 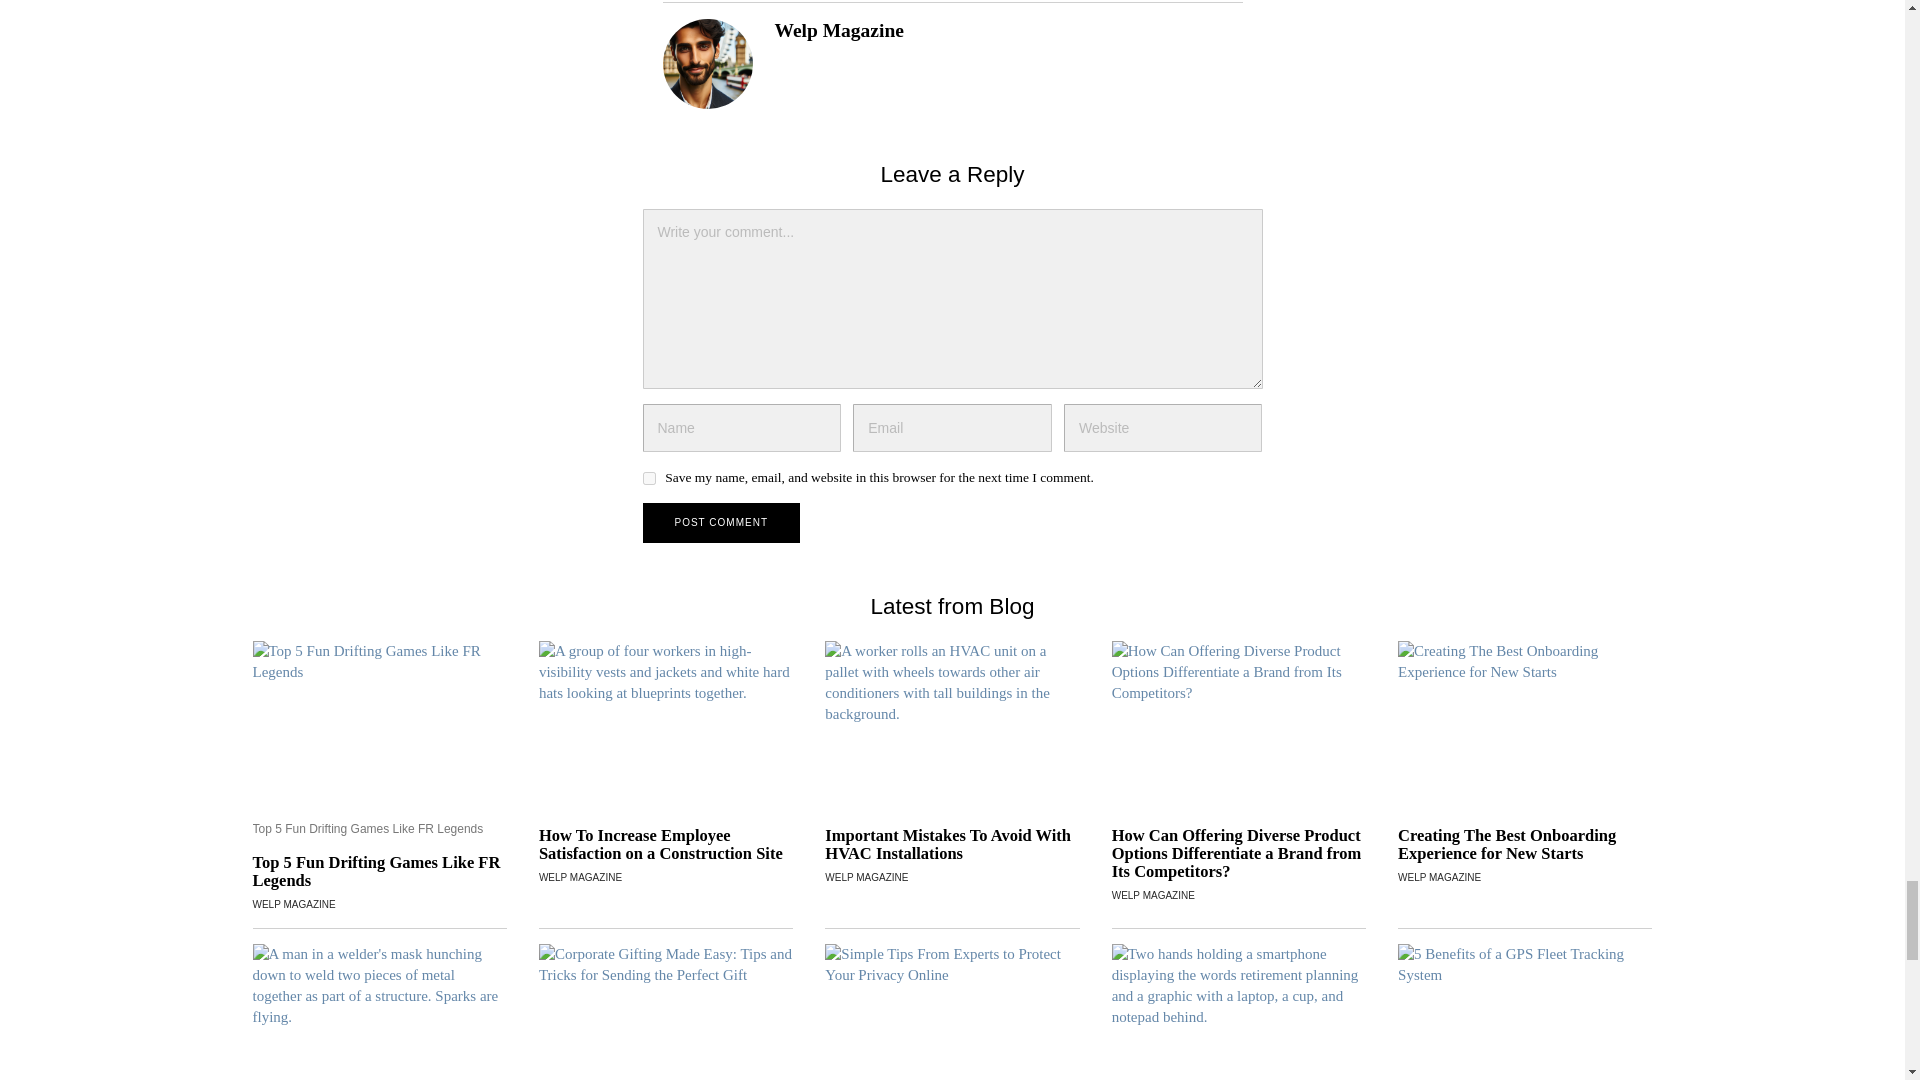 I want to click on Post Comment, so click(x=720, y=523).